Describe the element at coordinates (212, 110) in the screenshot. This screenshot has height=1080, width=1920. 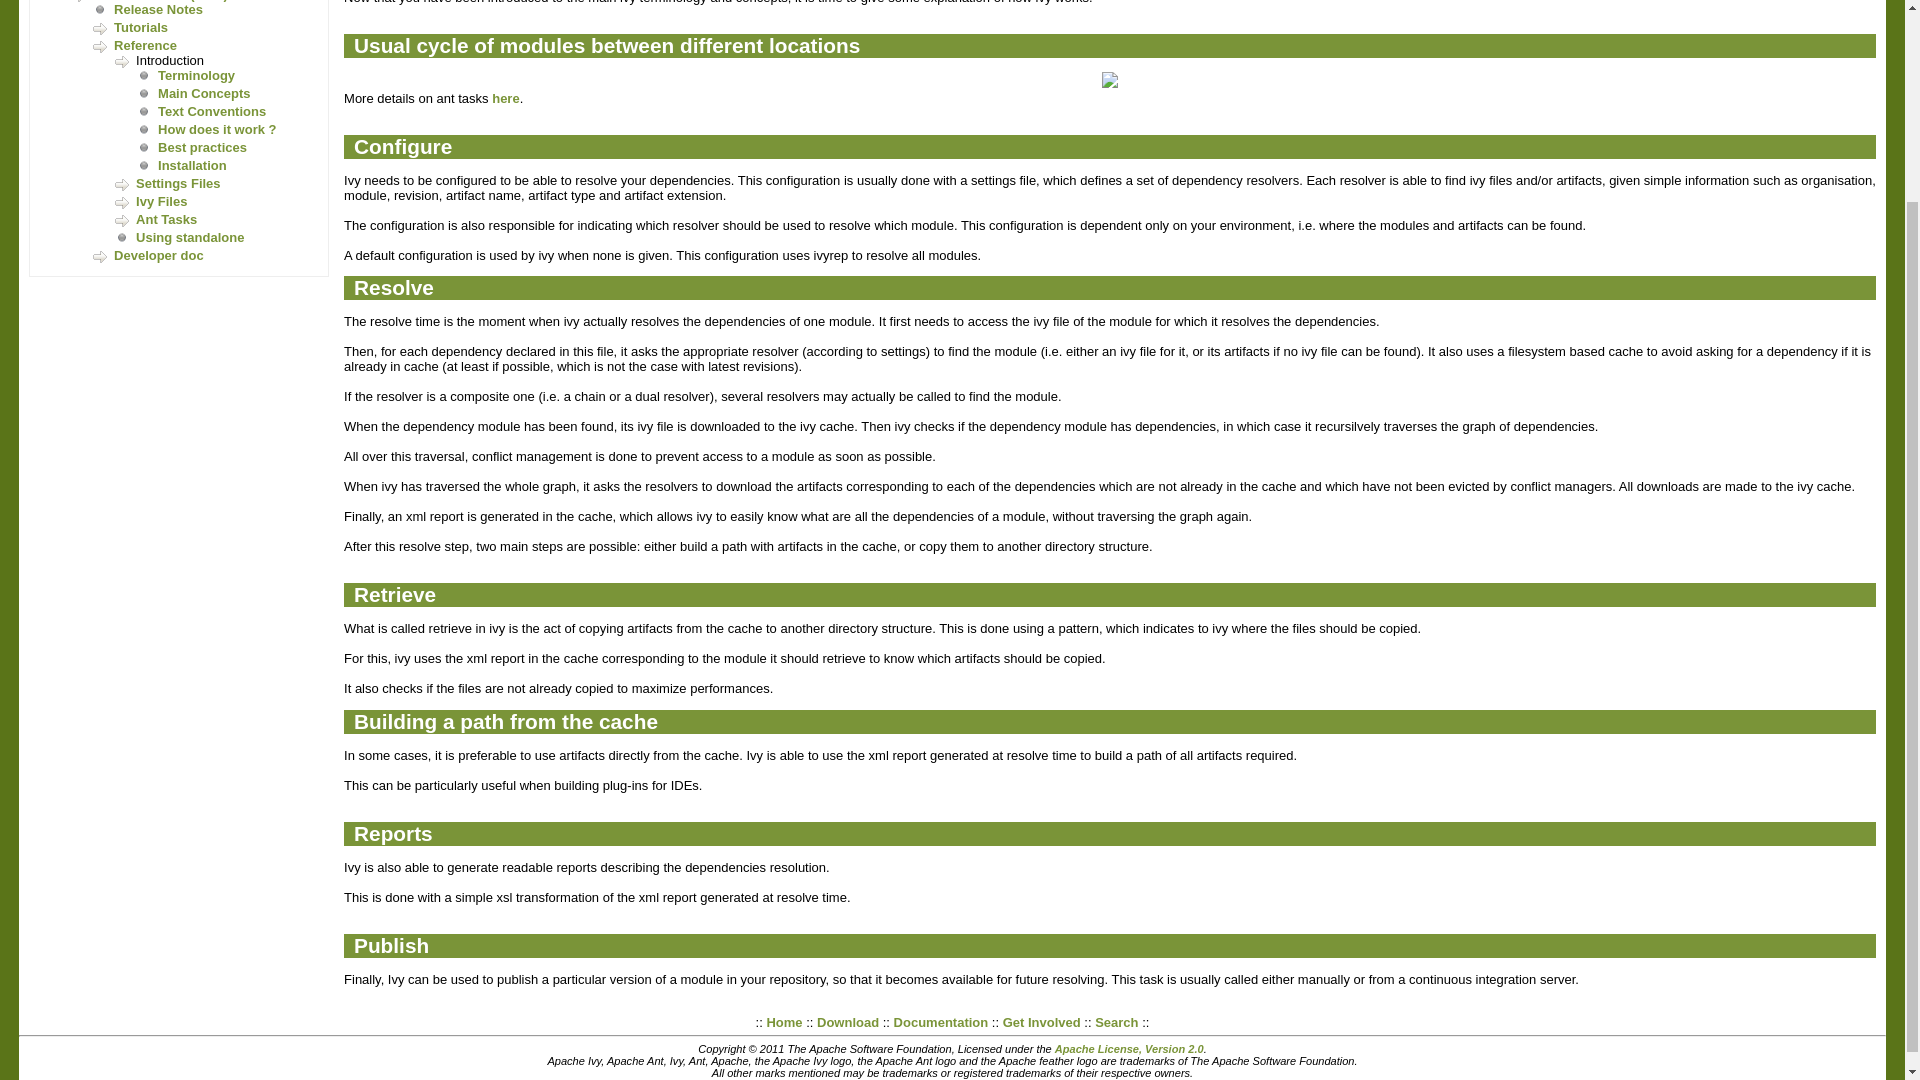
I see `Text Conventions` at that location.